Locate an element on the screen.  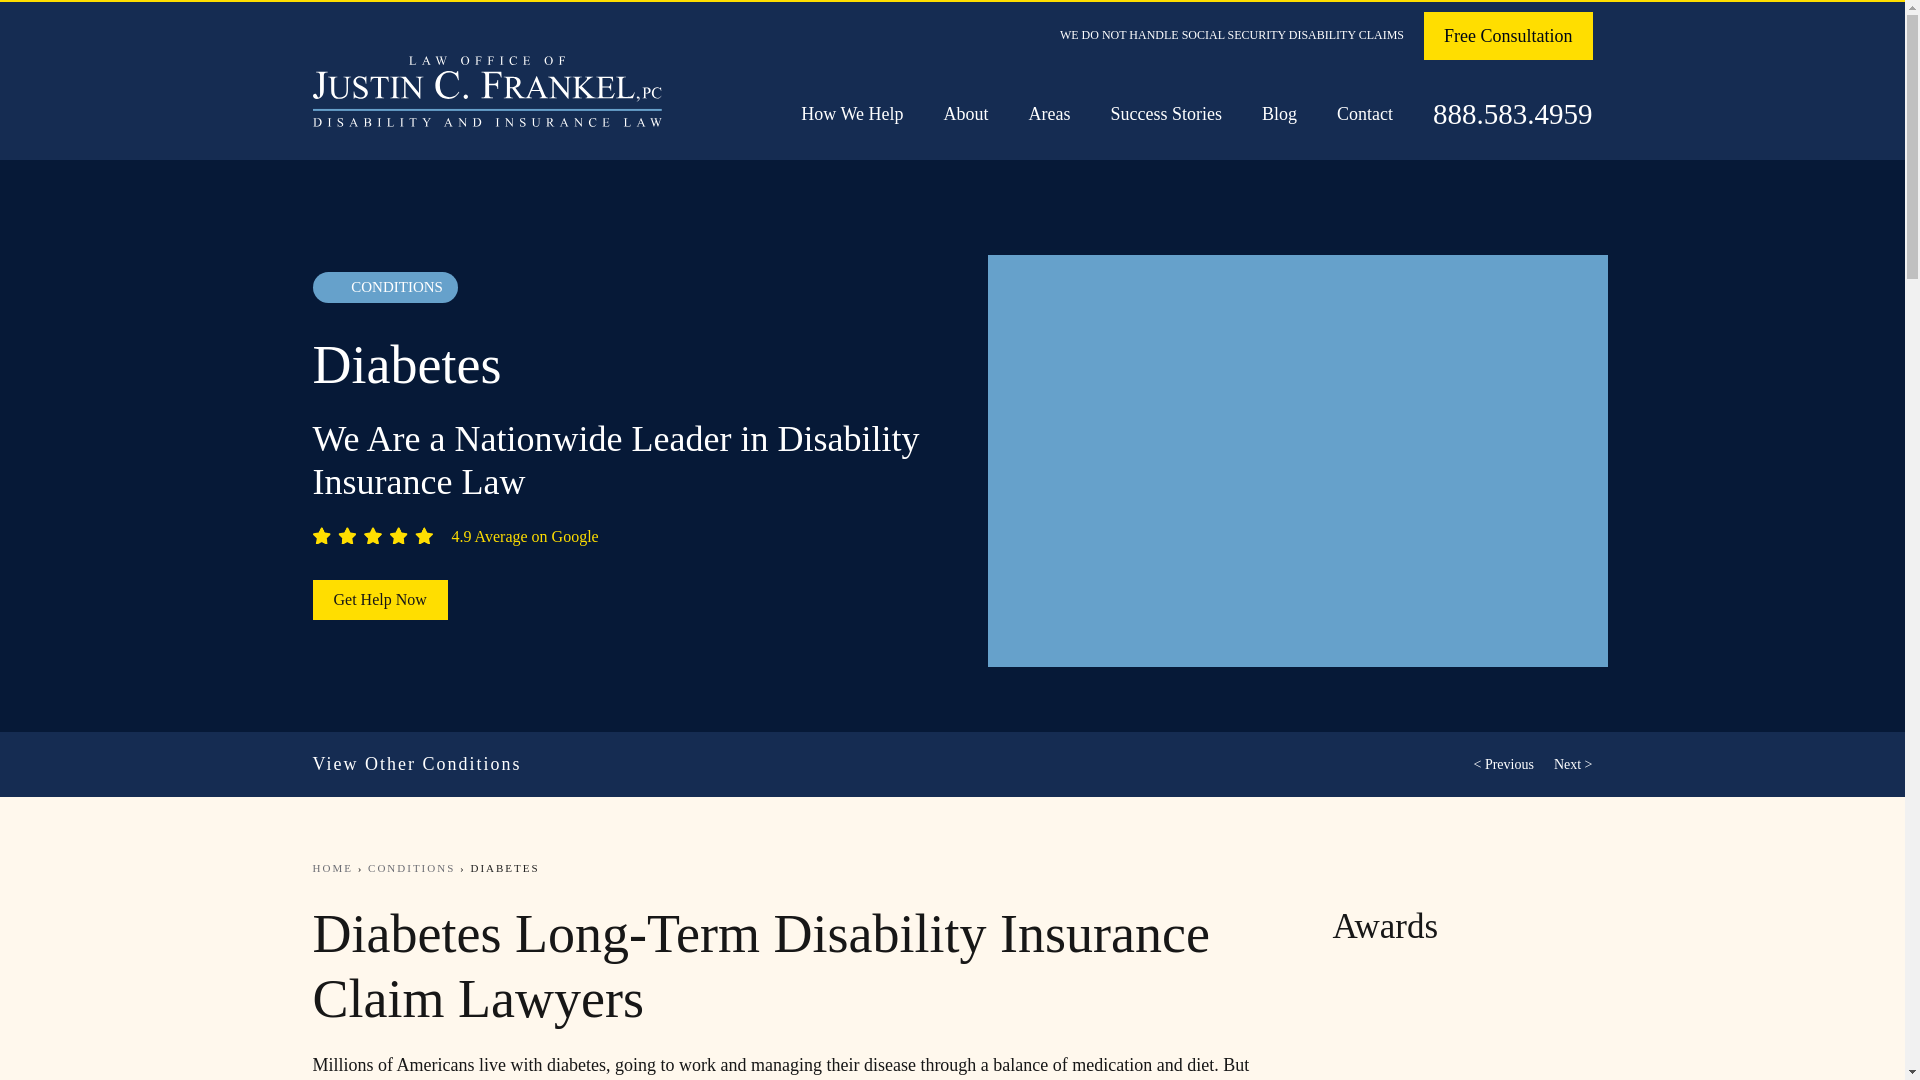
Free Consultation is located at coordinates (1508, 36).